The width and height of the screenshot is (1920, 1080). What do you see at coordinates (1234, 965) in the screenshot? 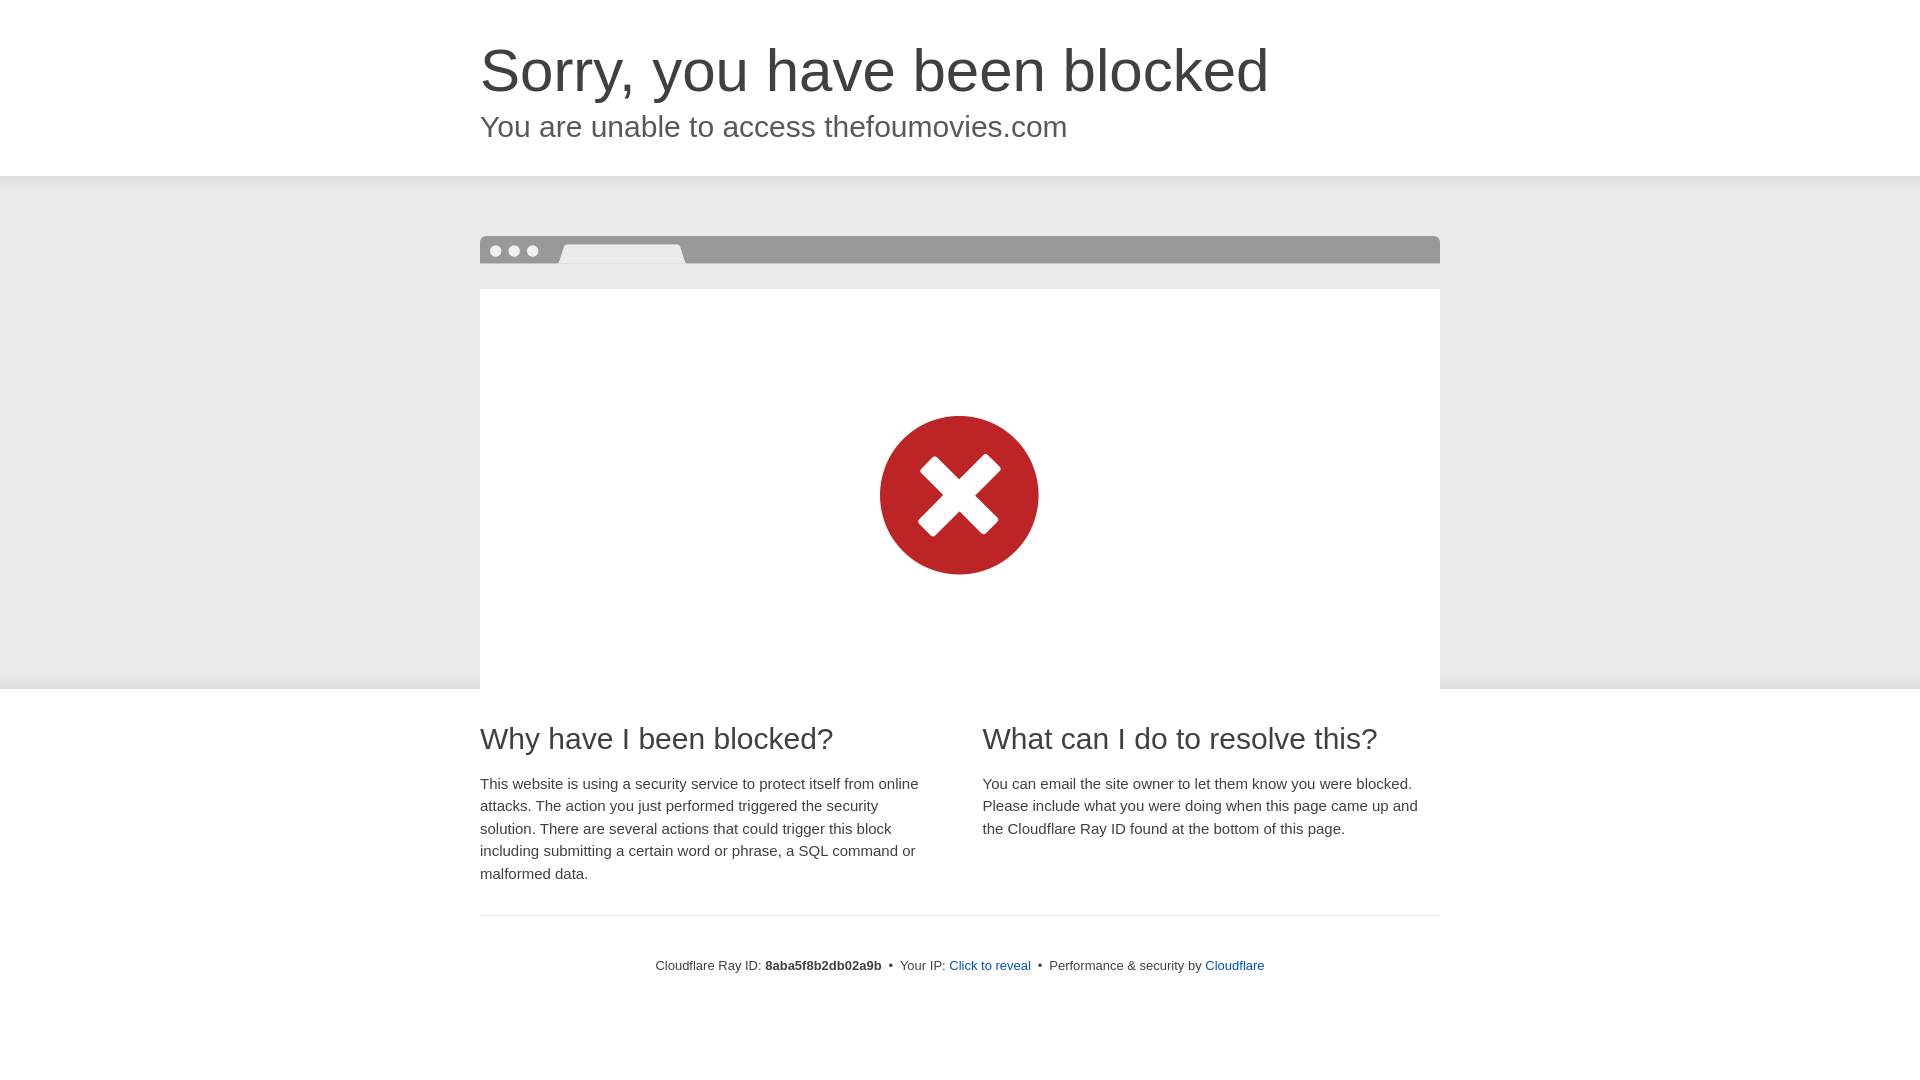
I see `Cloudflare` at bounding box center [1234, 965].